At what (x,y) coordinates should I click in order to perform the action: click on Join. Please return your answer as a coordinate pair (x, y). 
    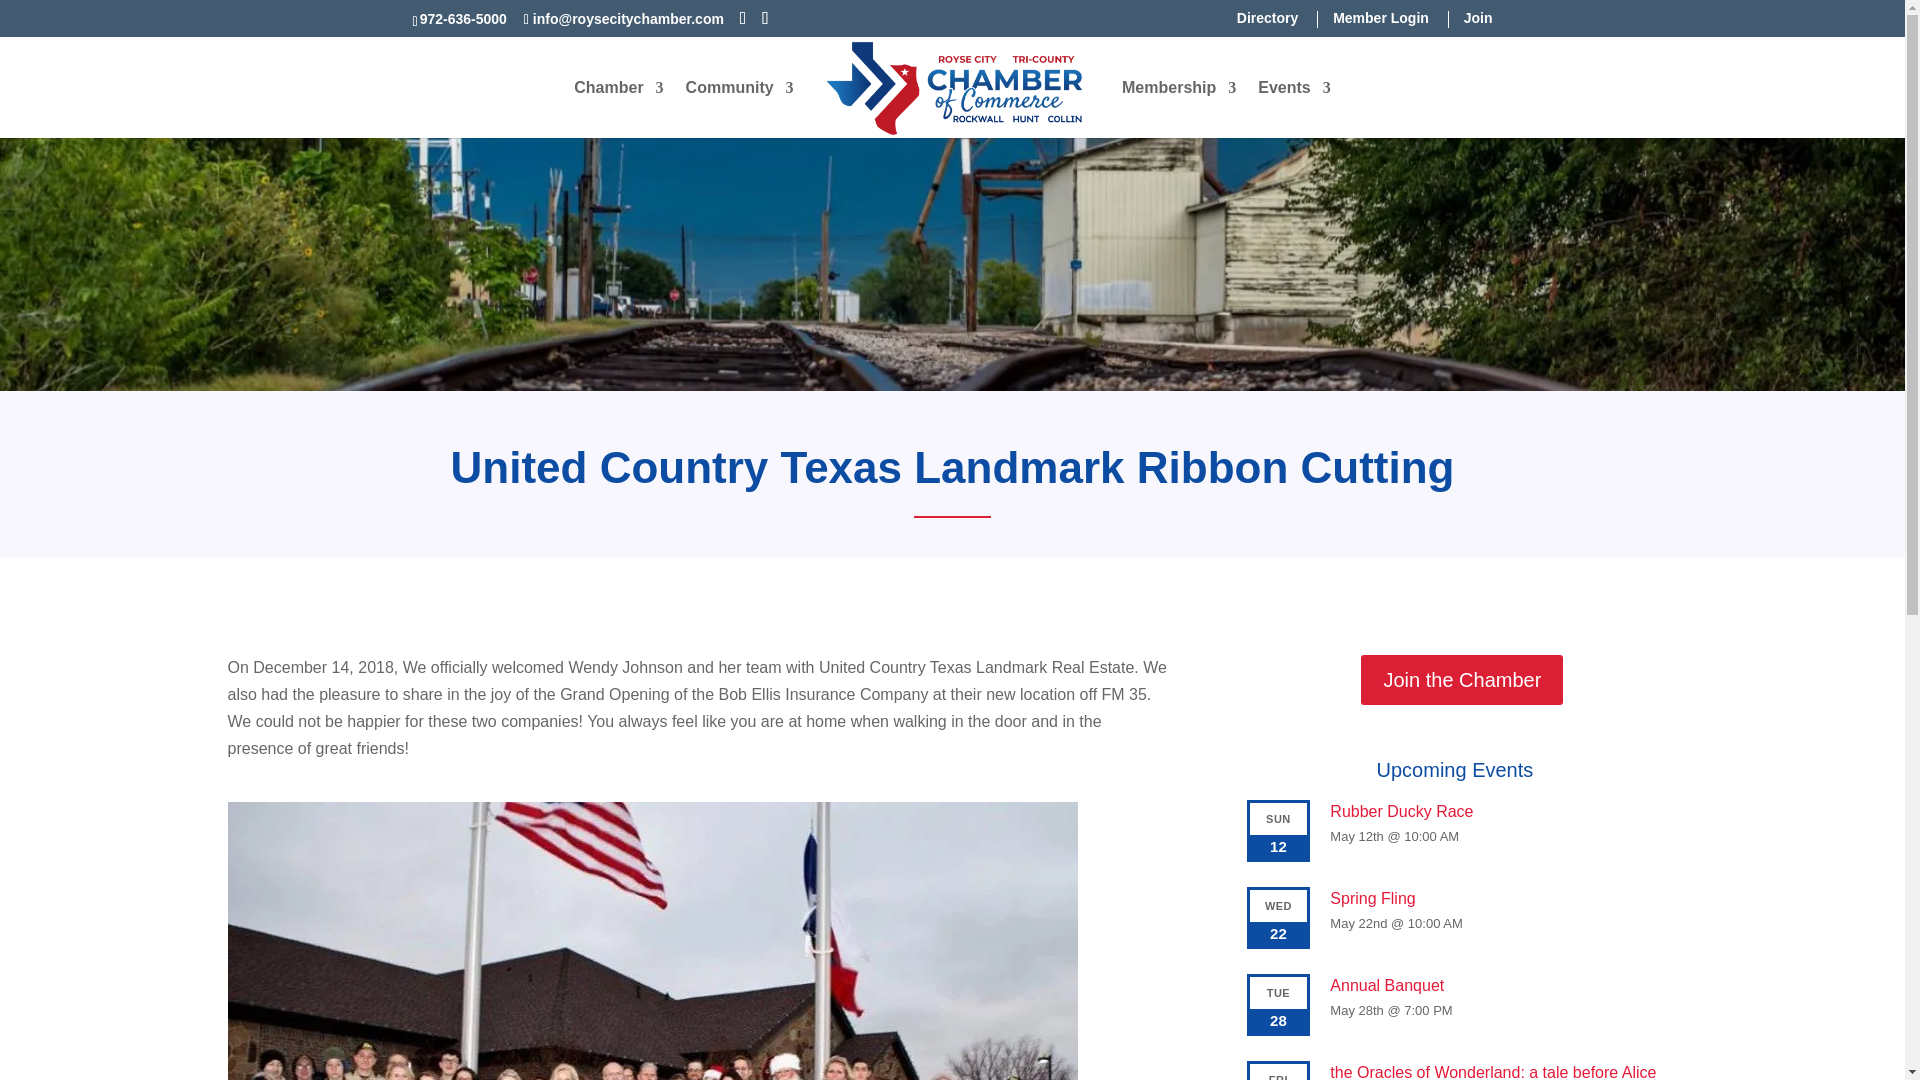
    Looking at the image, I should click on (1470, 18).